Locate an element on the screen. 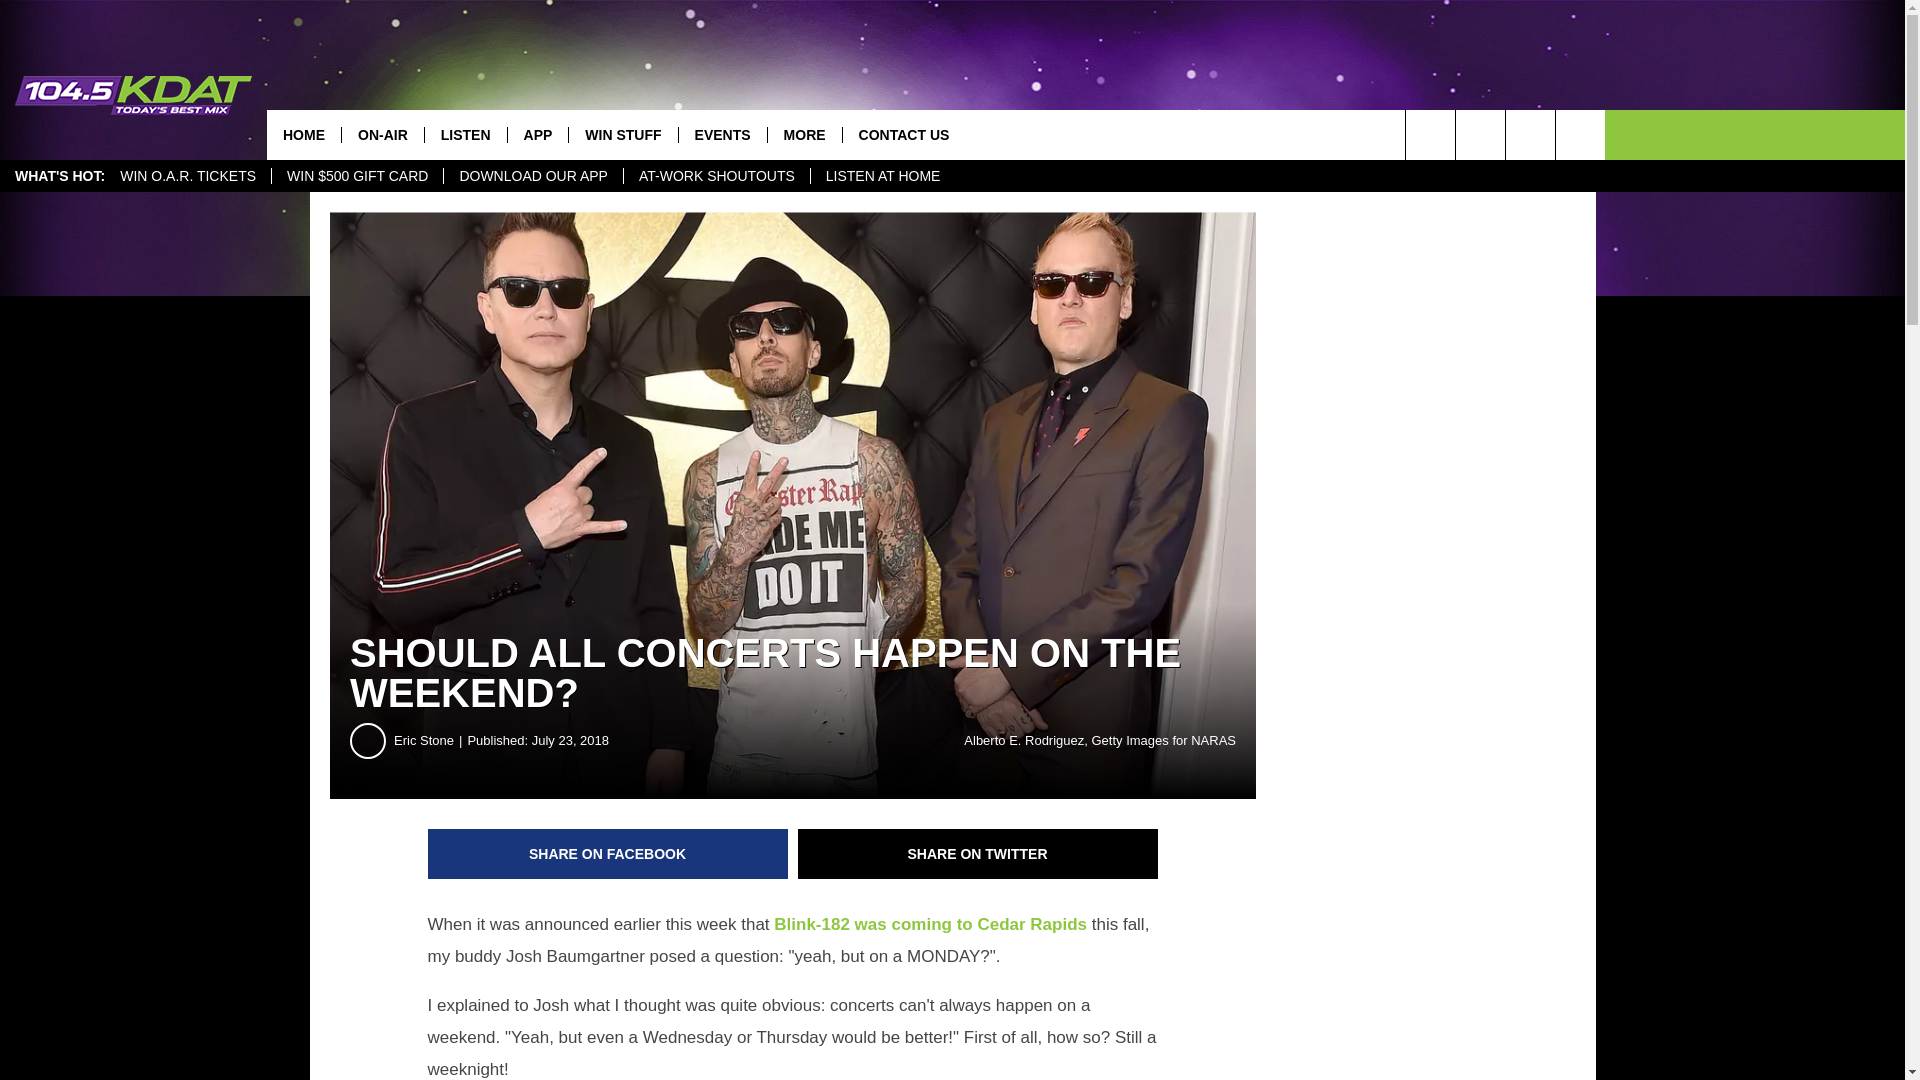  Share on Twitter is located at coordinates (978, 854).